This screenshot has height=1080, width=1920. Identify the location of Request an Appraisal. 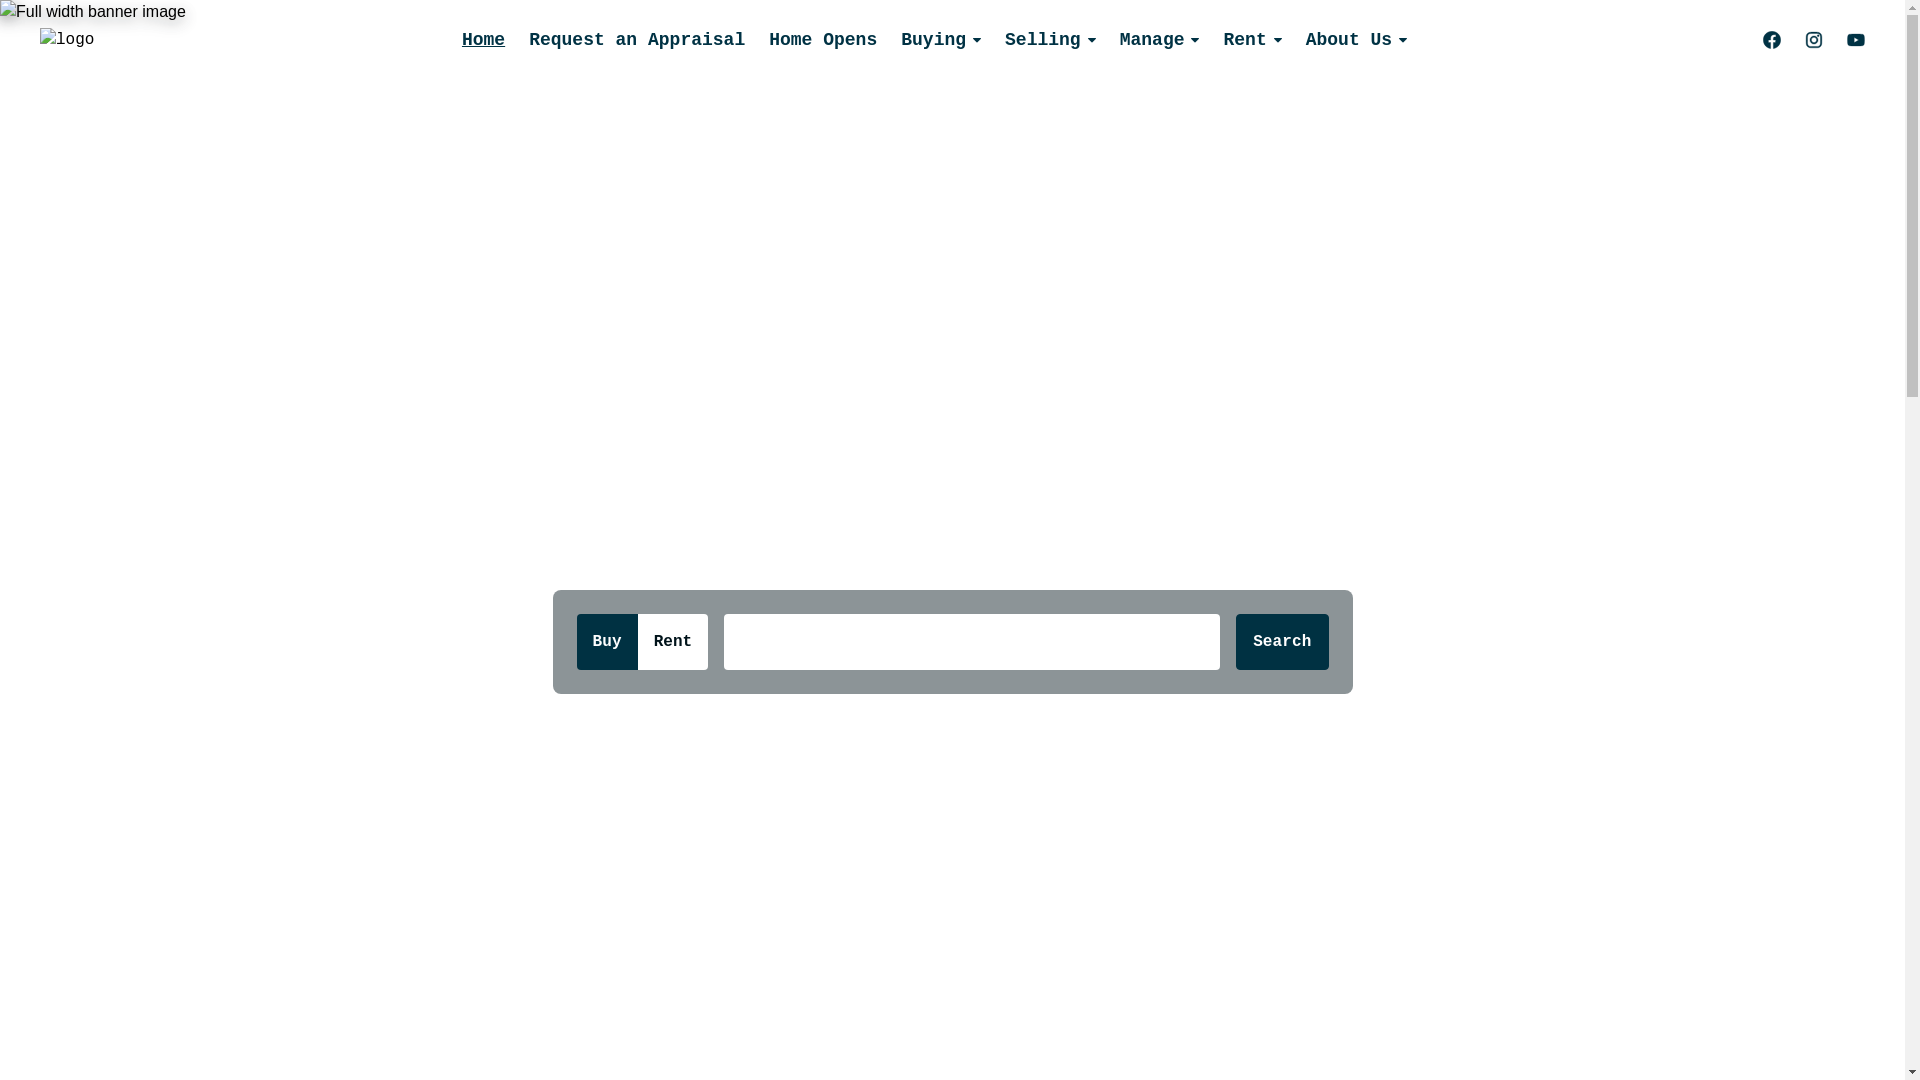
(637, 40).